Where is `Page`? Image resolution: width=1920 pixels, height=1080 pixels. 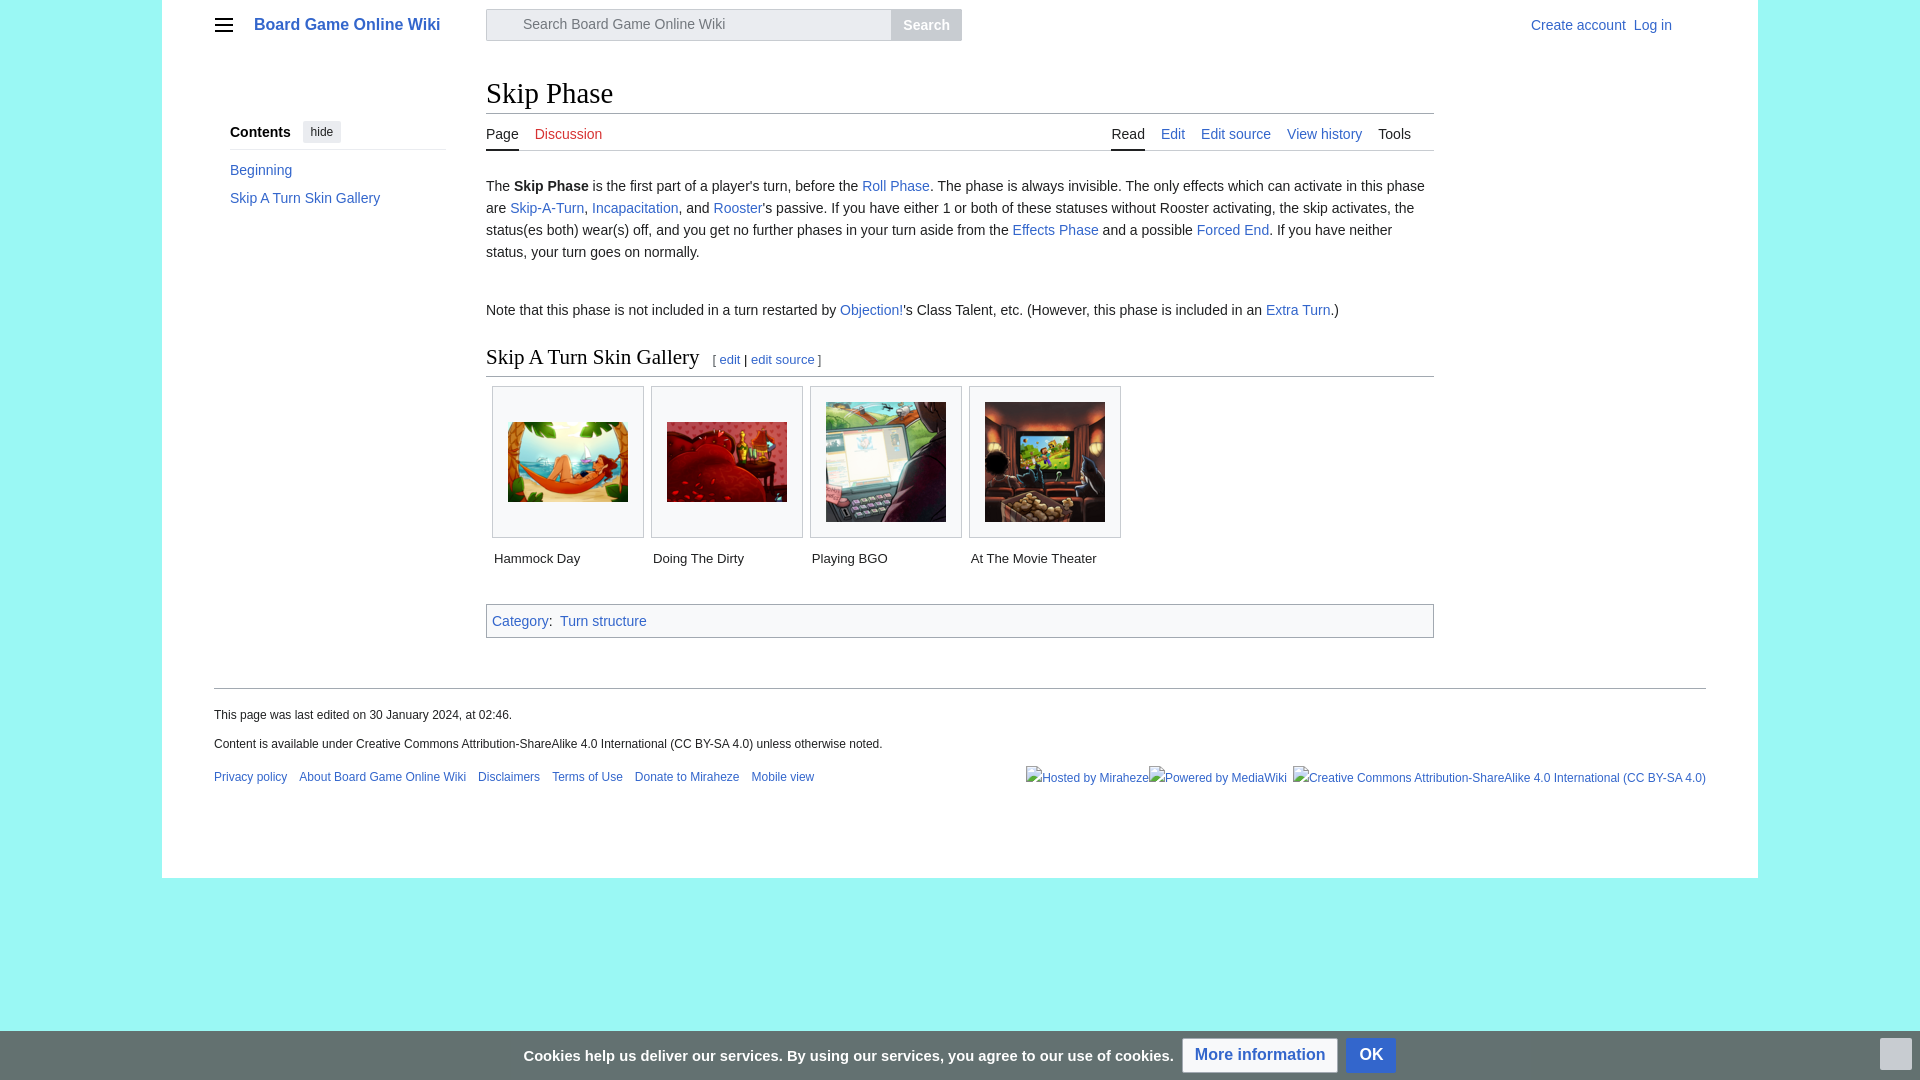 Page is located at coordinates (502, 132).